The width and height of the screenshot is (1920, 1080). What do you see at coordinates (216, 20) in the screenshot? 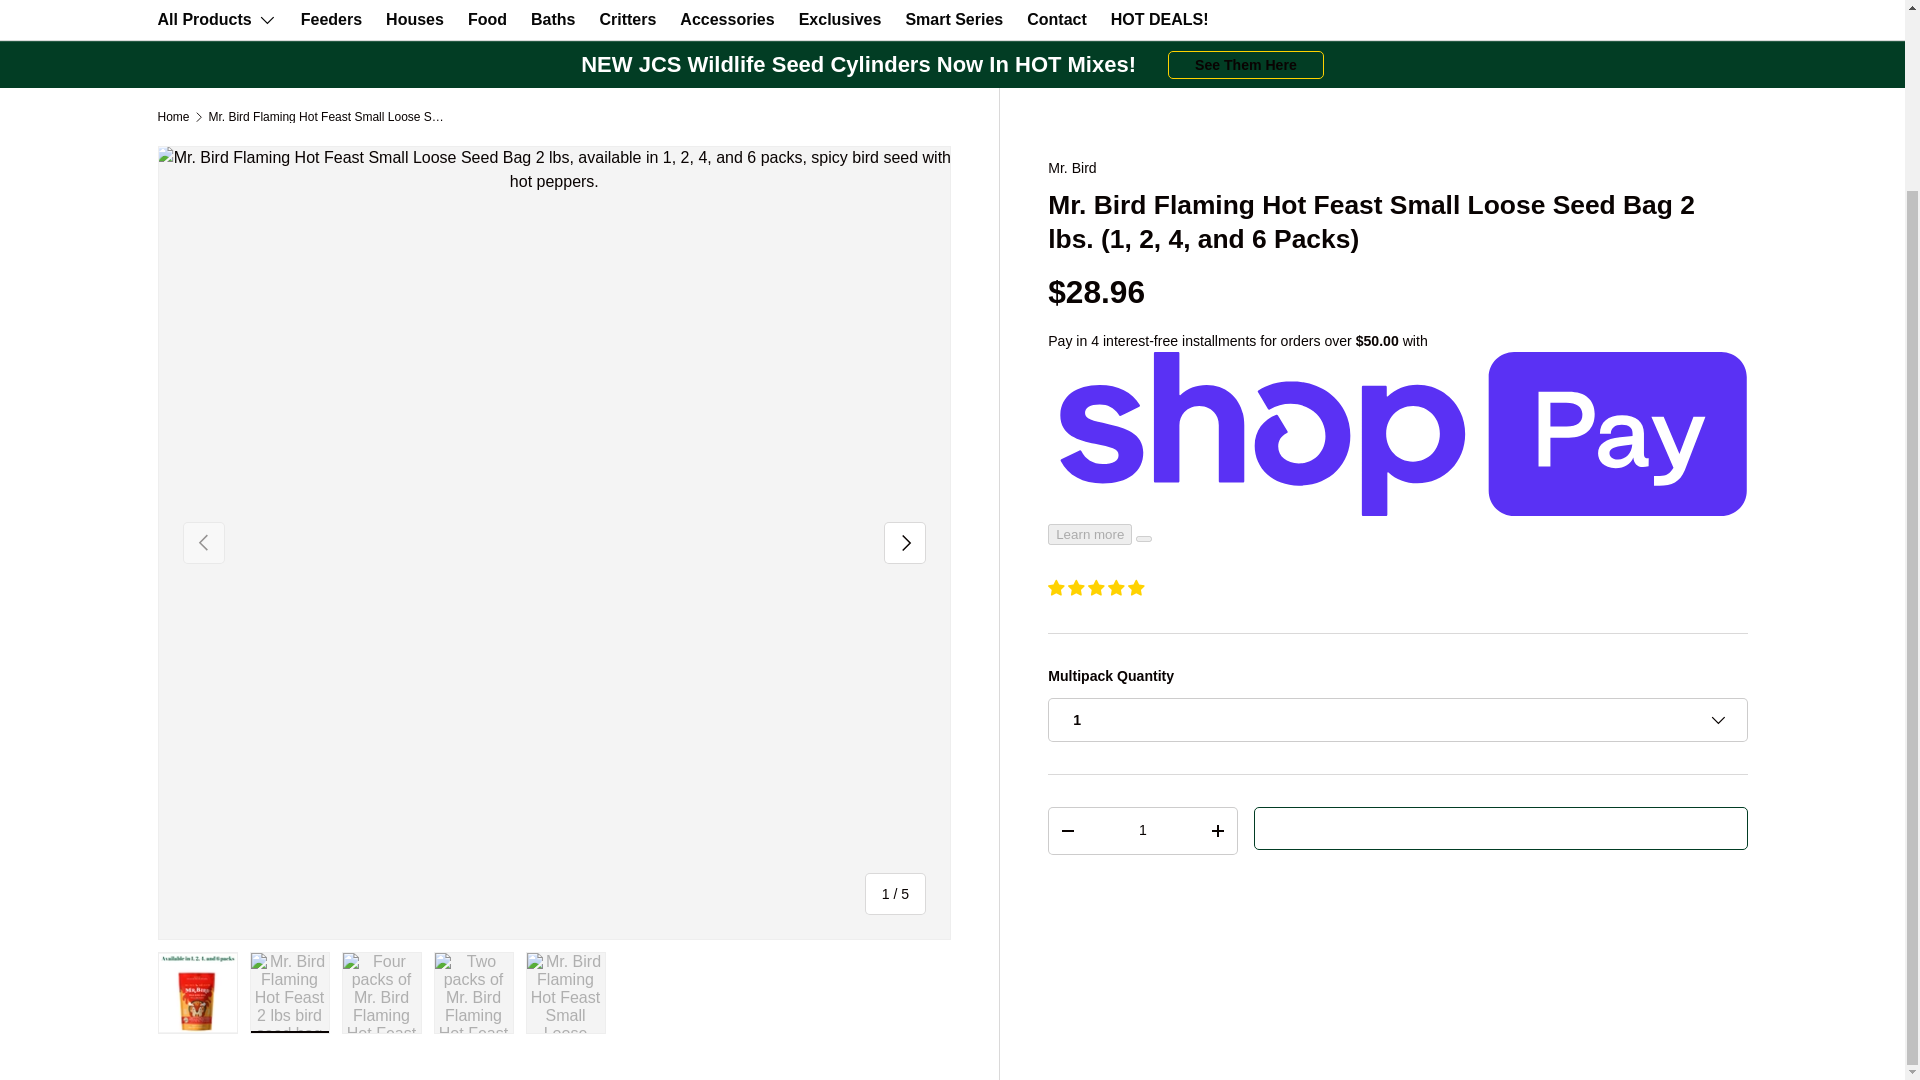
I see `All Products` at bounding box center [216, 20].